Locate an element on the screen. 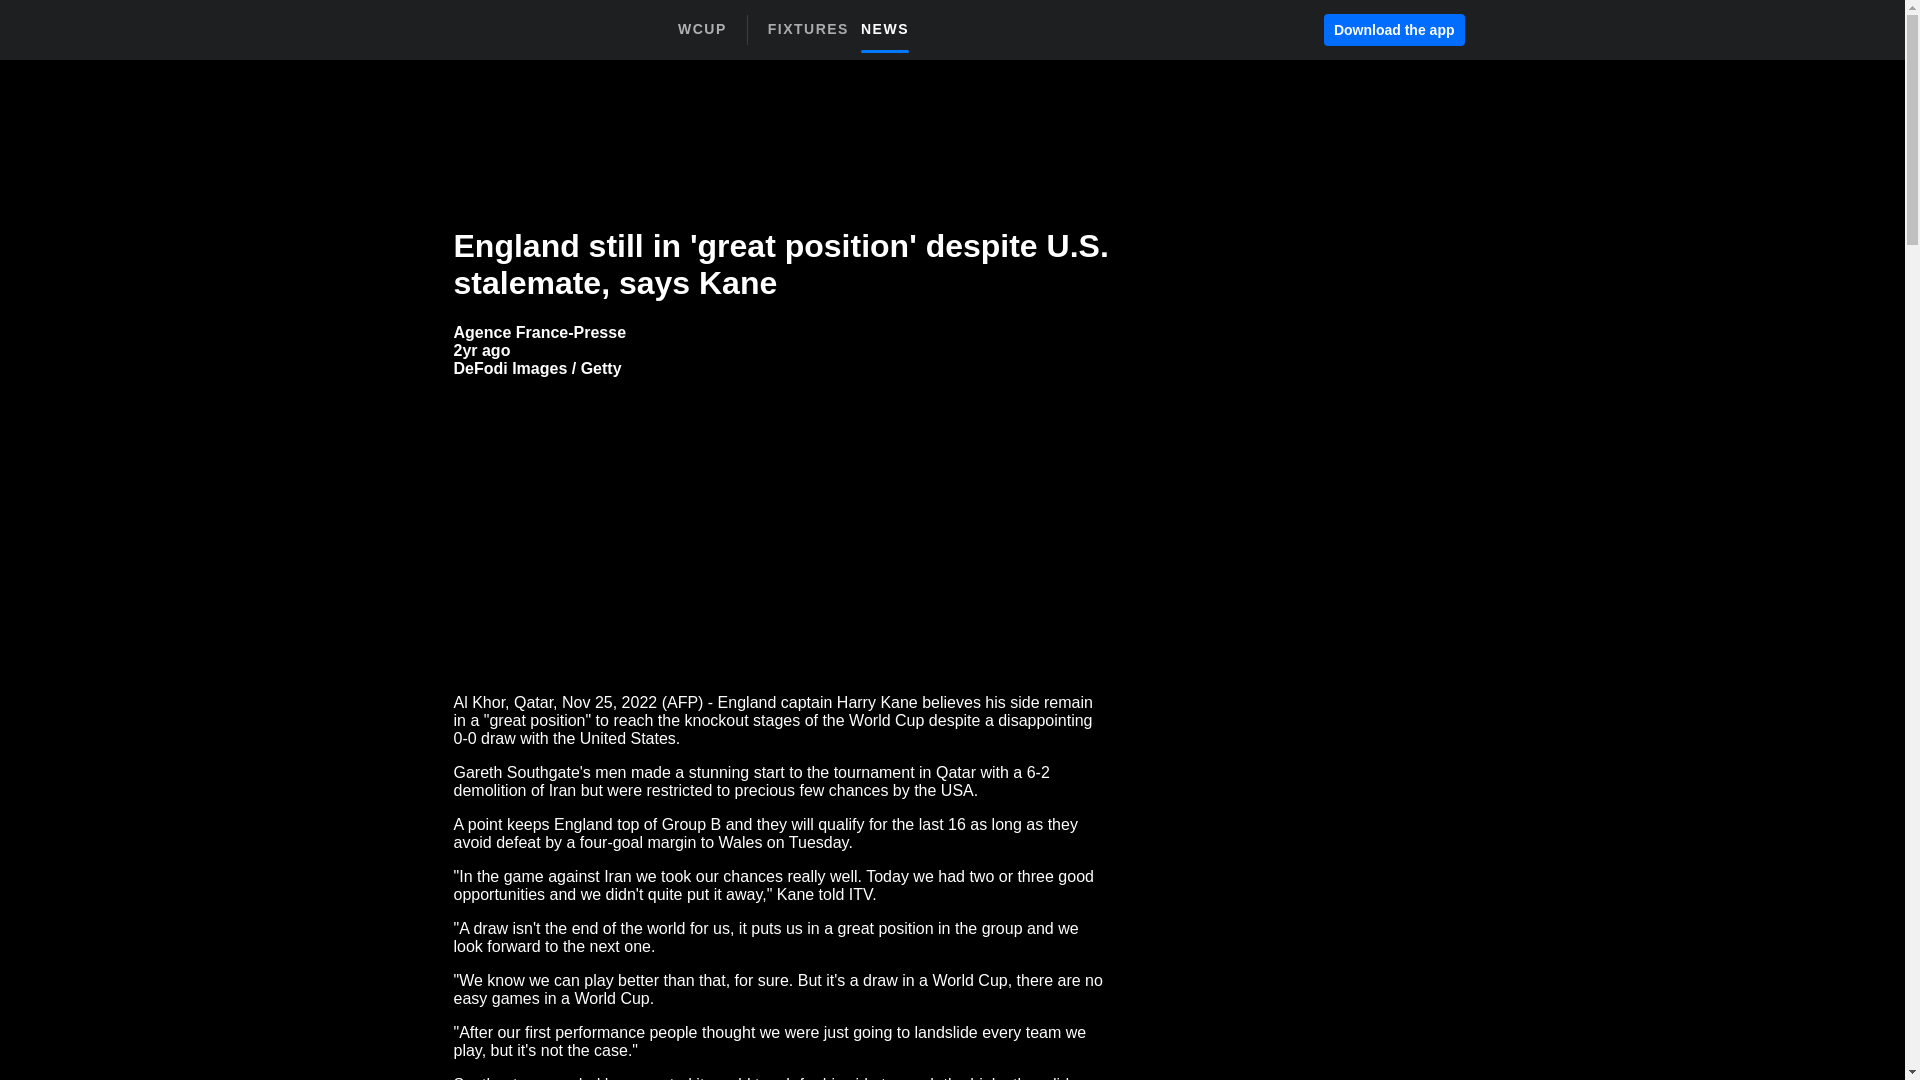 This screenshot has width=1920, height=1080. WCUP is located at coordinates (482, 350).